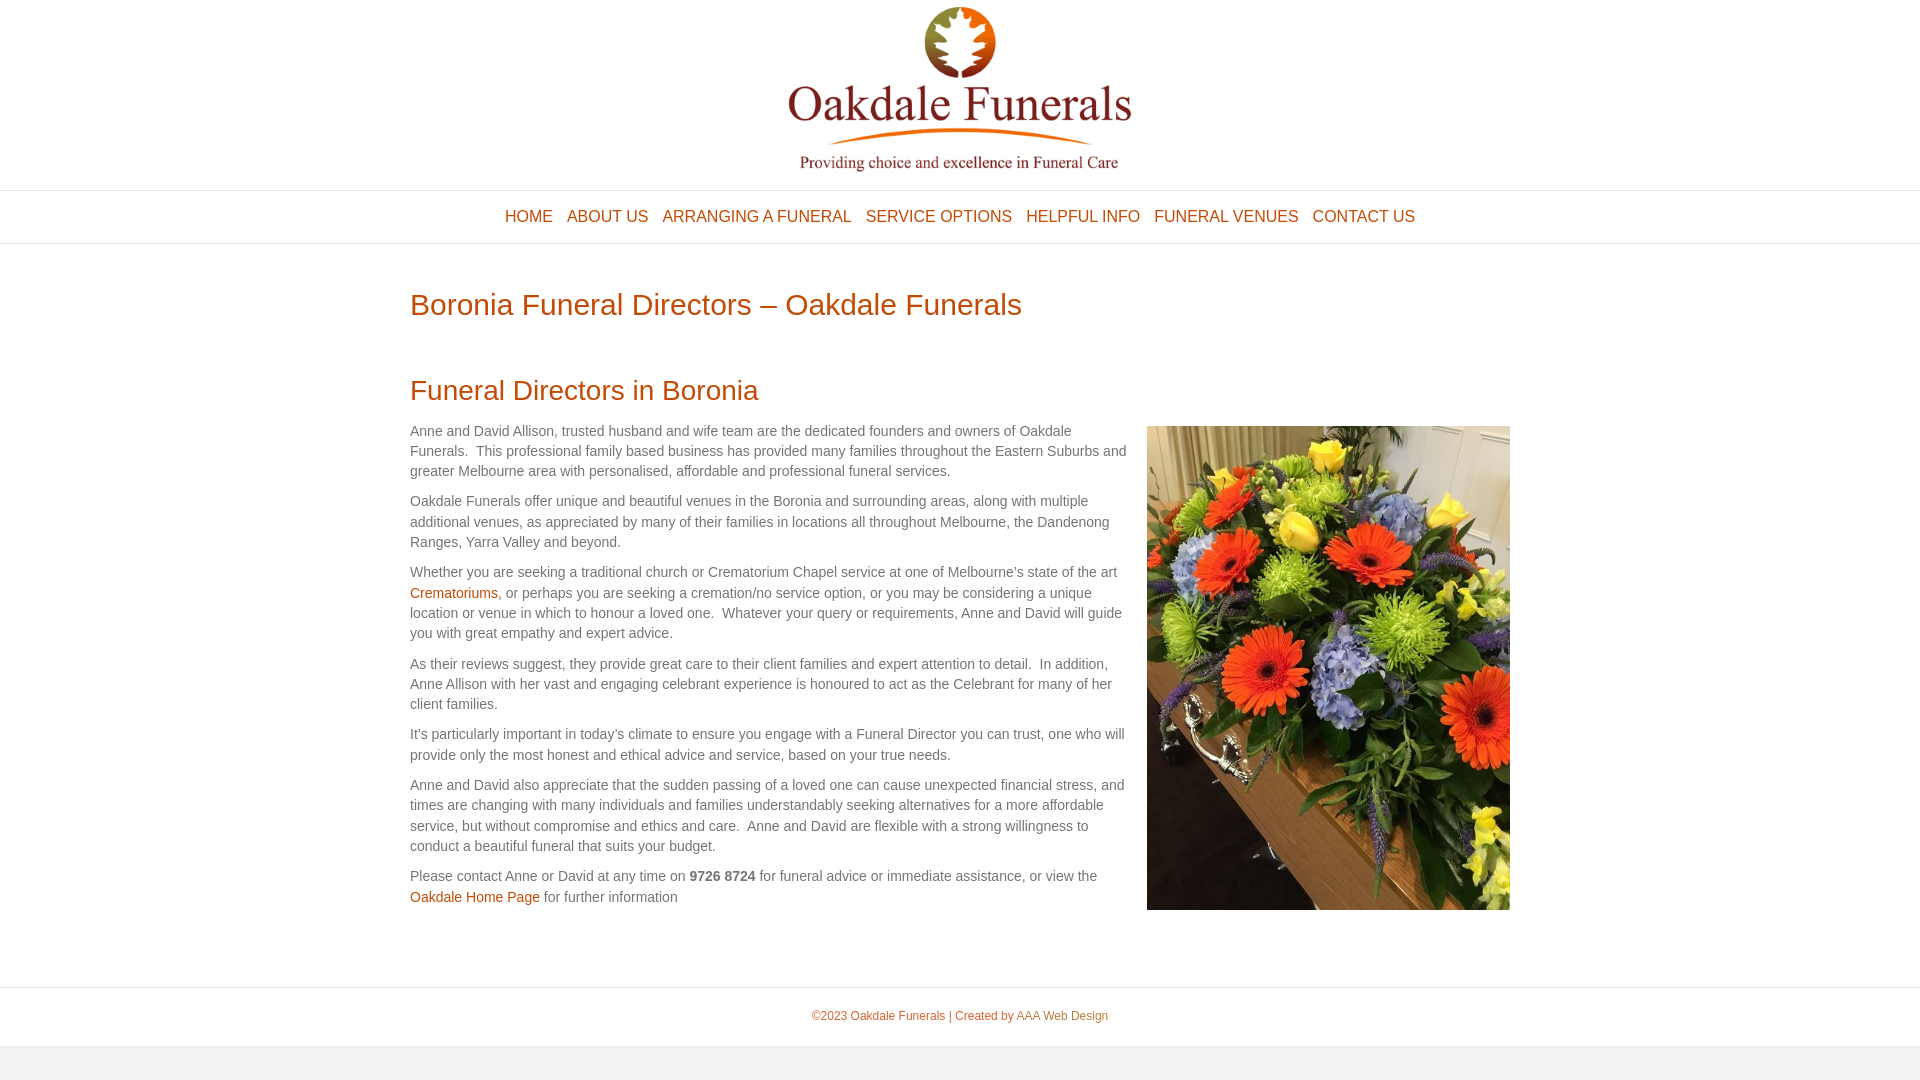  I want to click on HELPFUL INFO, so click(1083, 217).